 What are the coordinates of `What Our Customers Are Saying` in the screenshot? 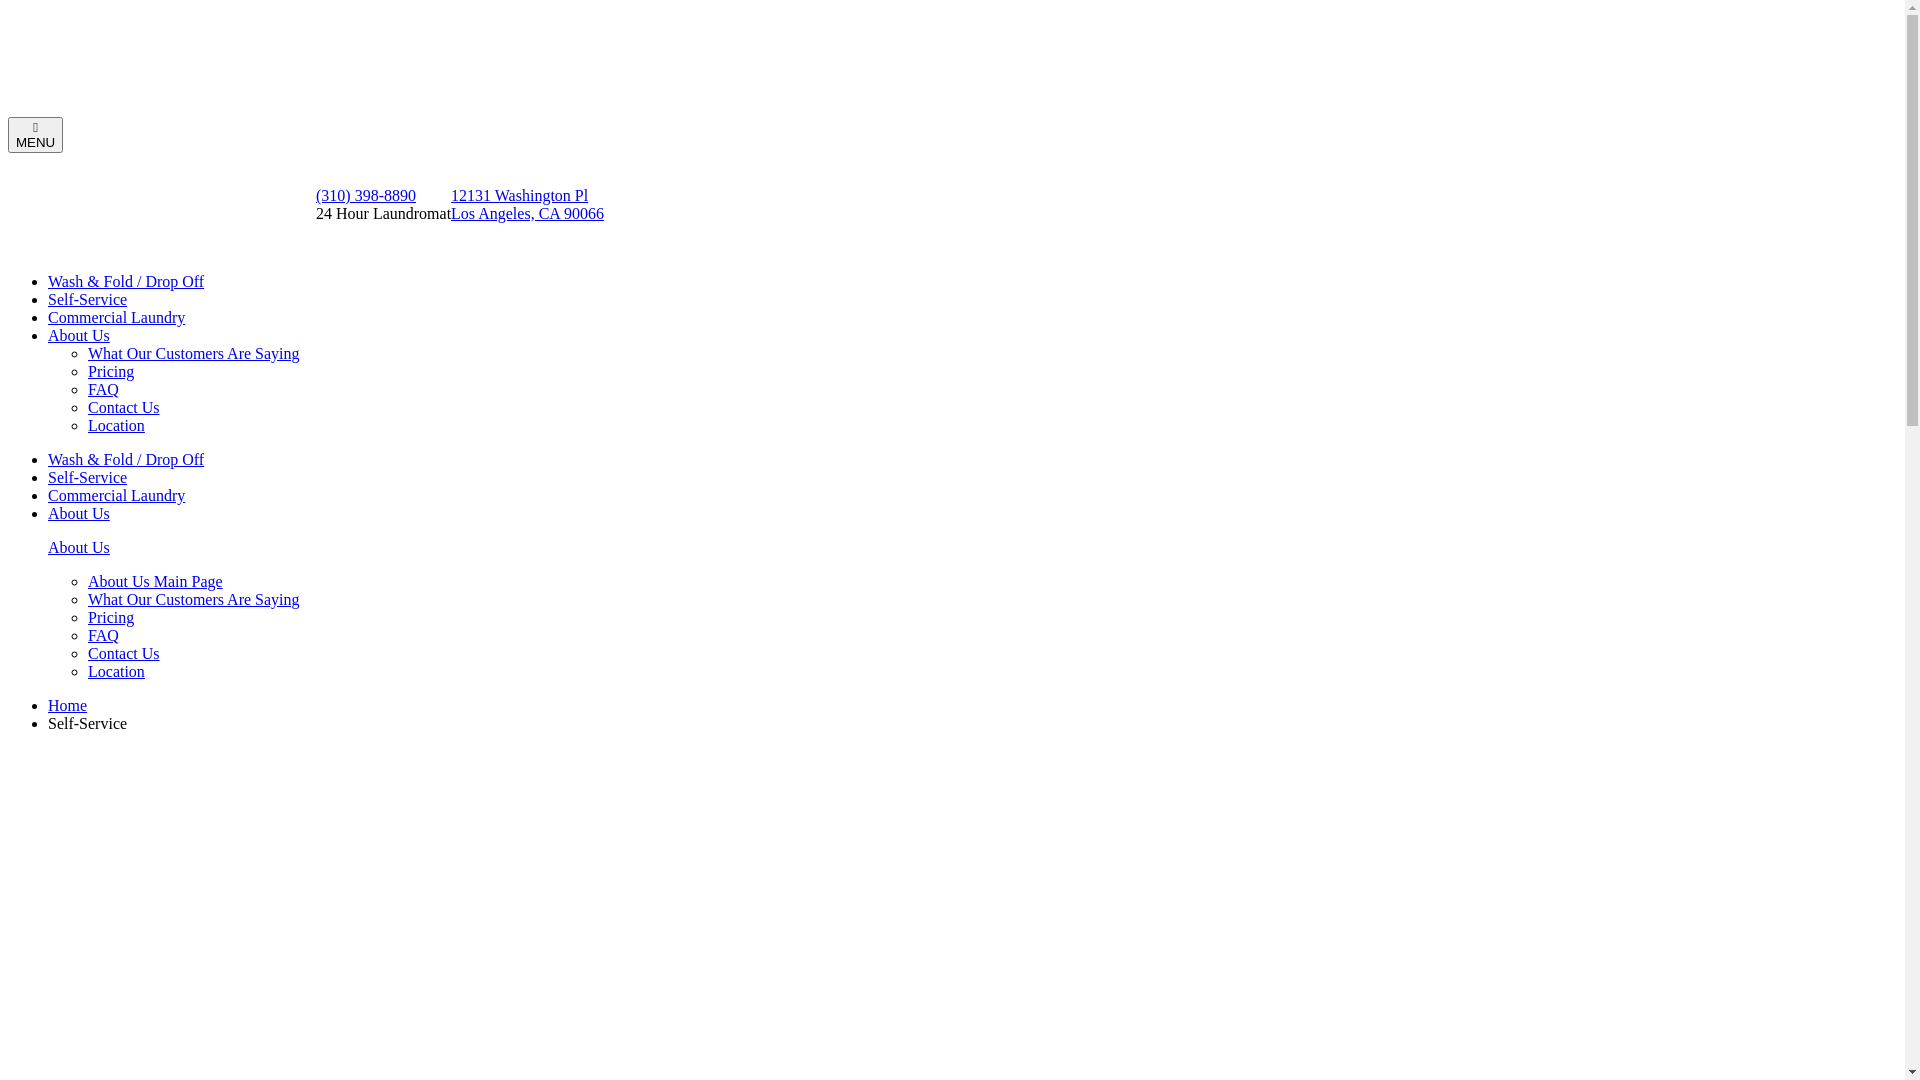 It's located at (194, 600).